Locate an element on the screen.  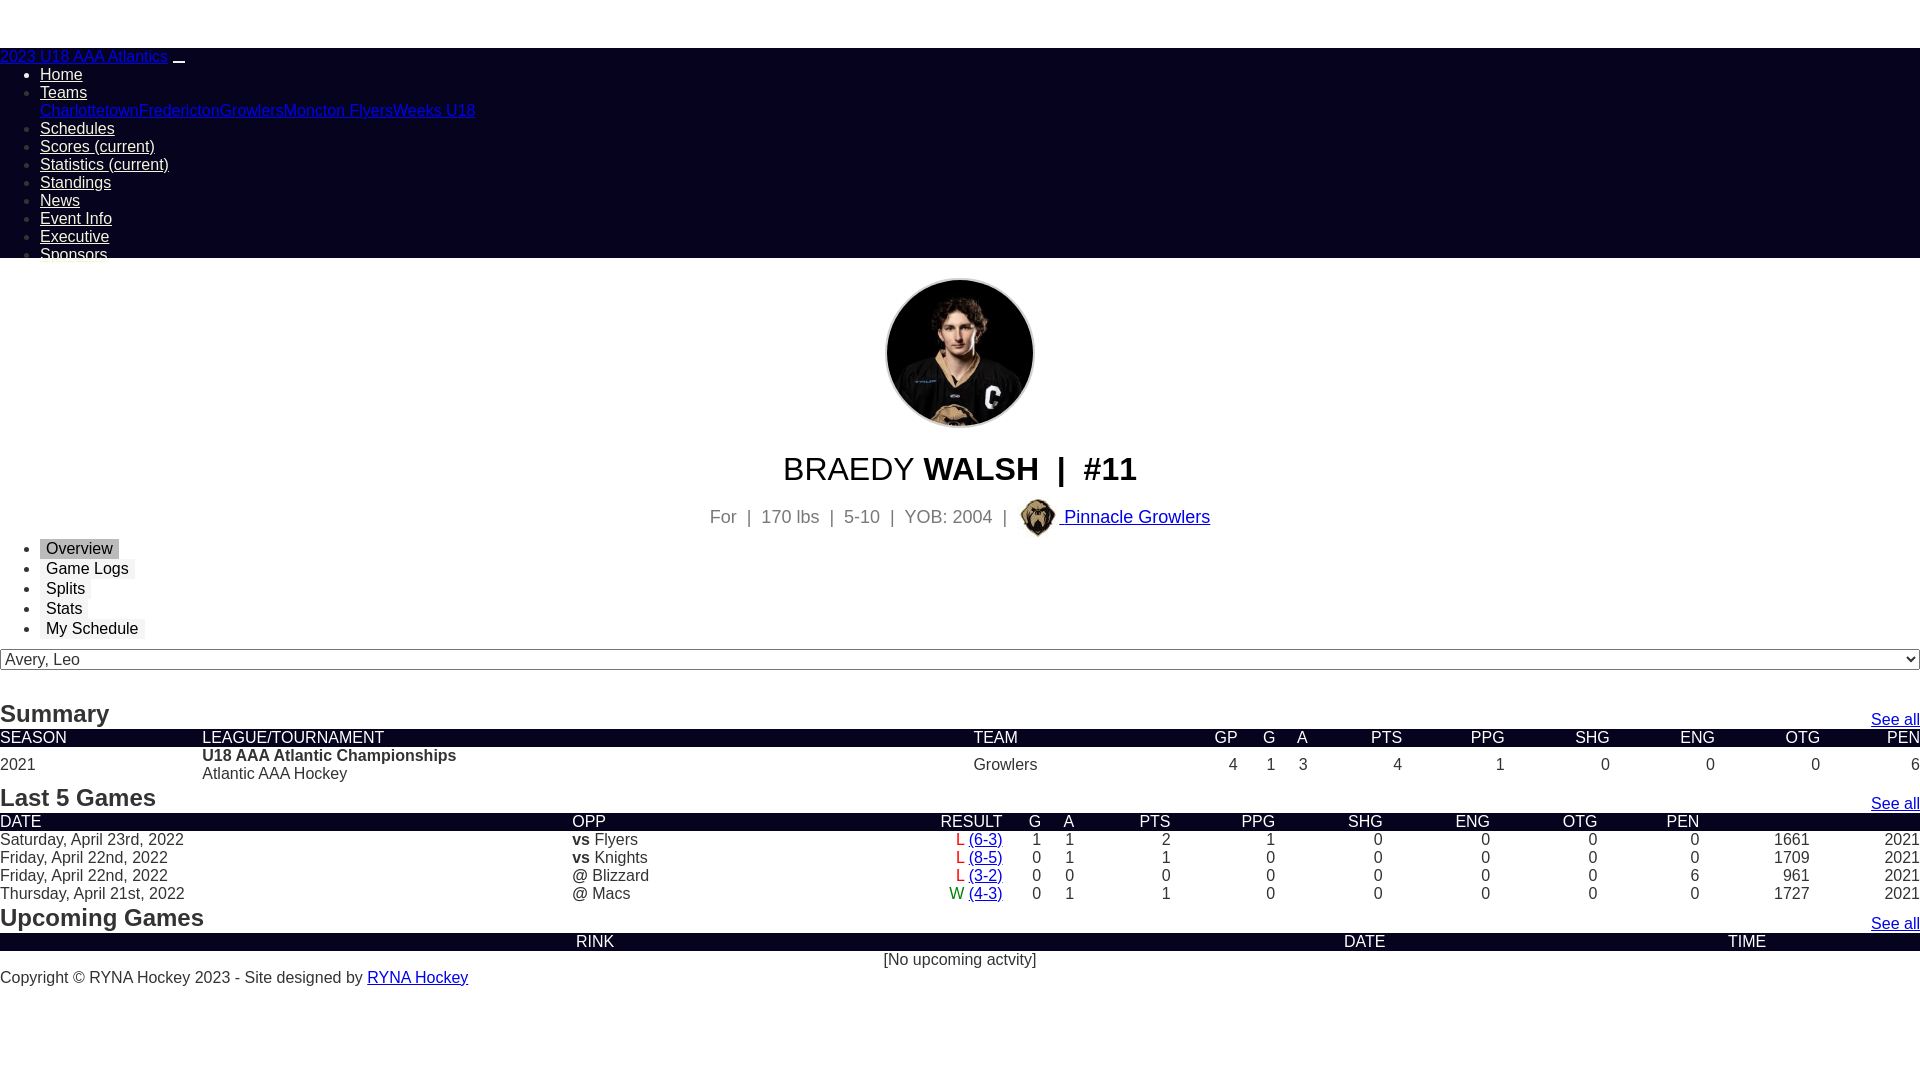
Event Info is located at coordinates (76, 218).